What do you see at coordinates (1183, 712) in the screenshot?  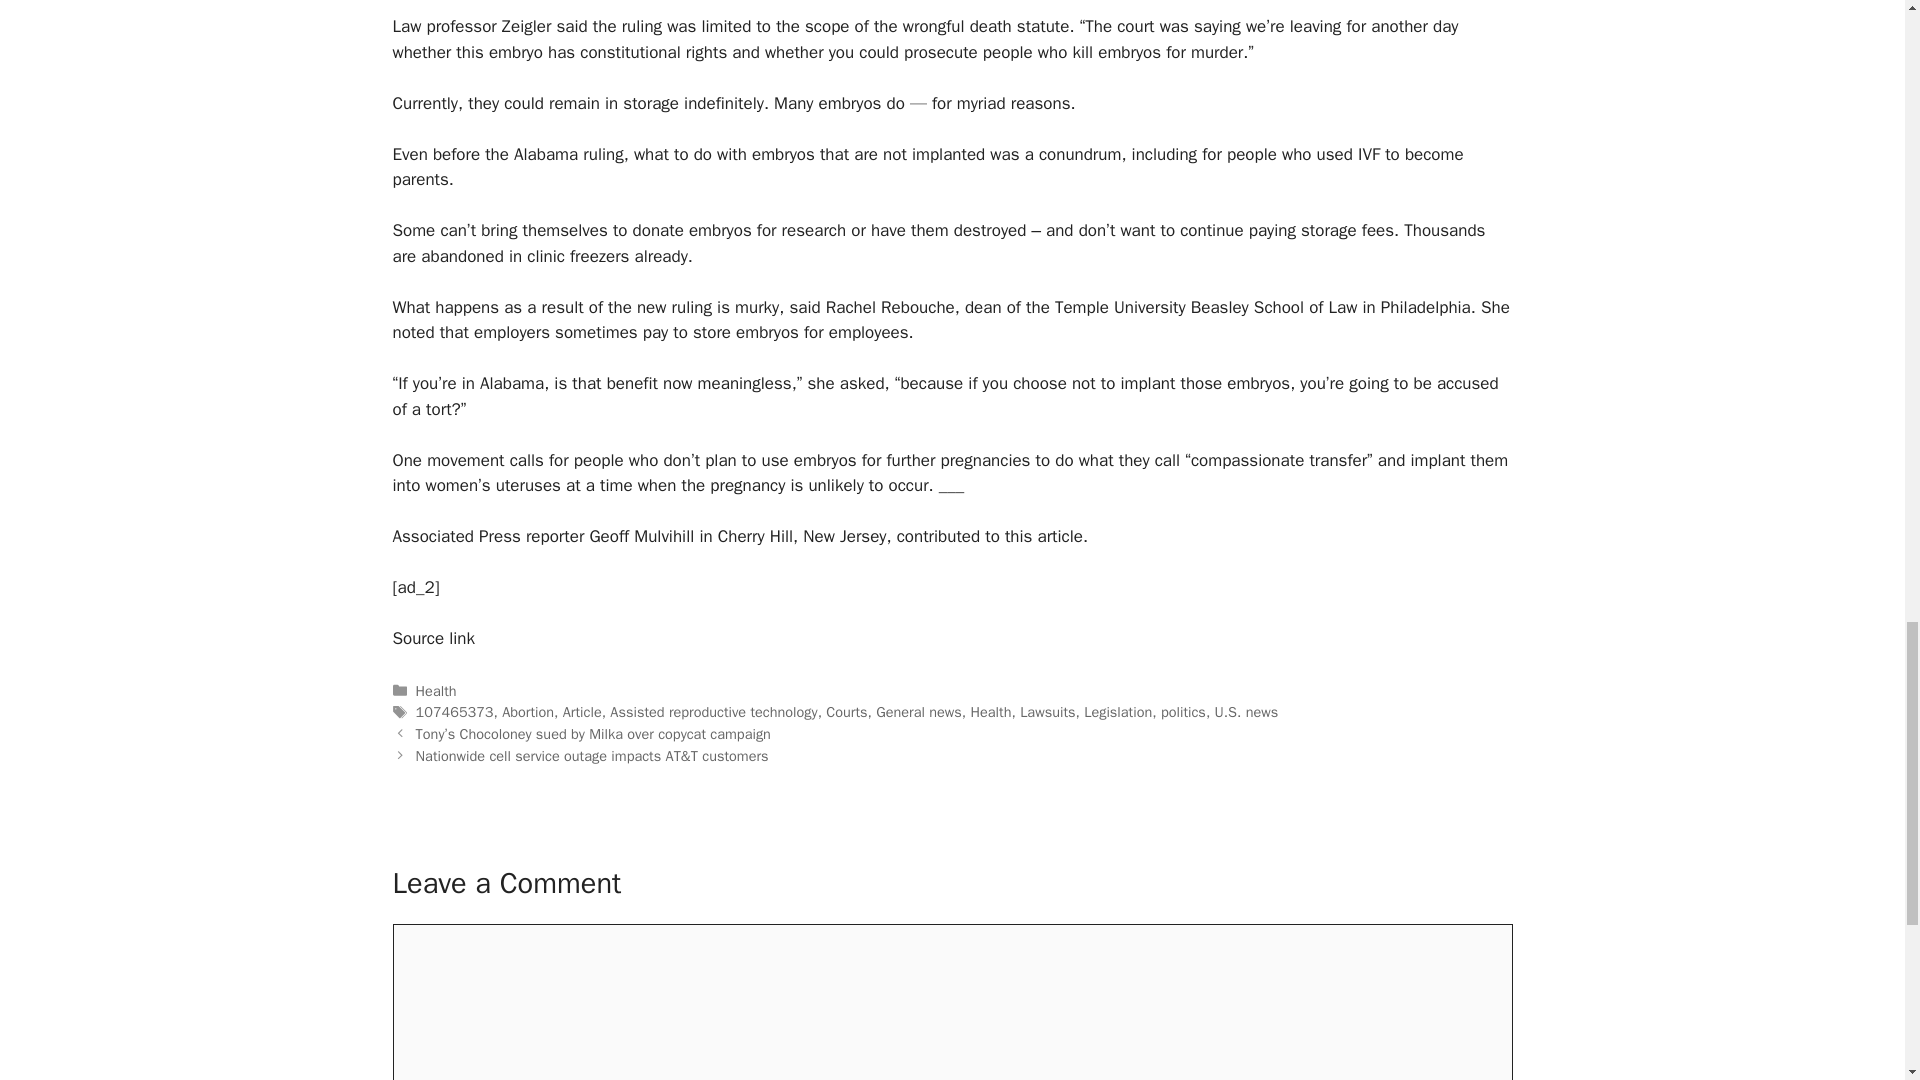 I see `politics` at bounding box center [1183, 712].